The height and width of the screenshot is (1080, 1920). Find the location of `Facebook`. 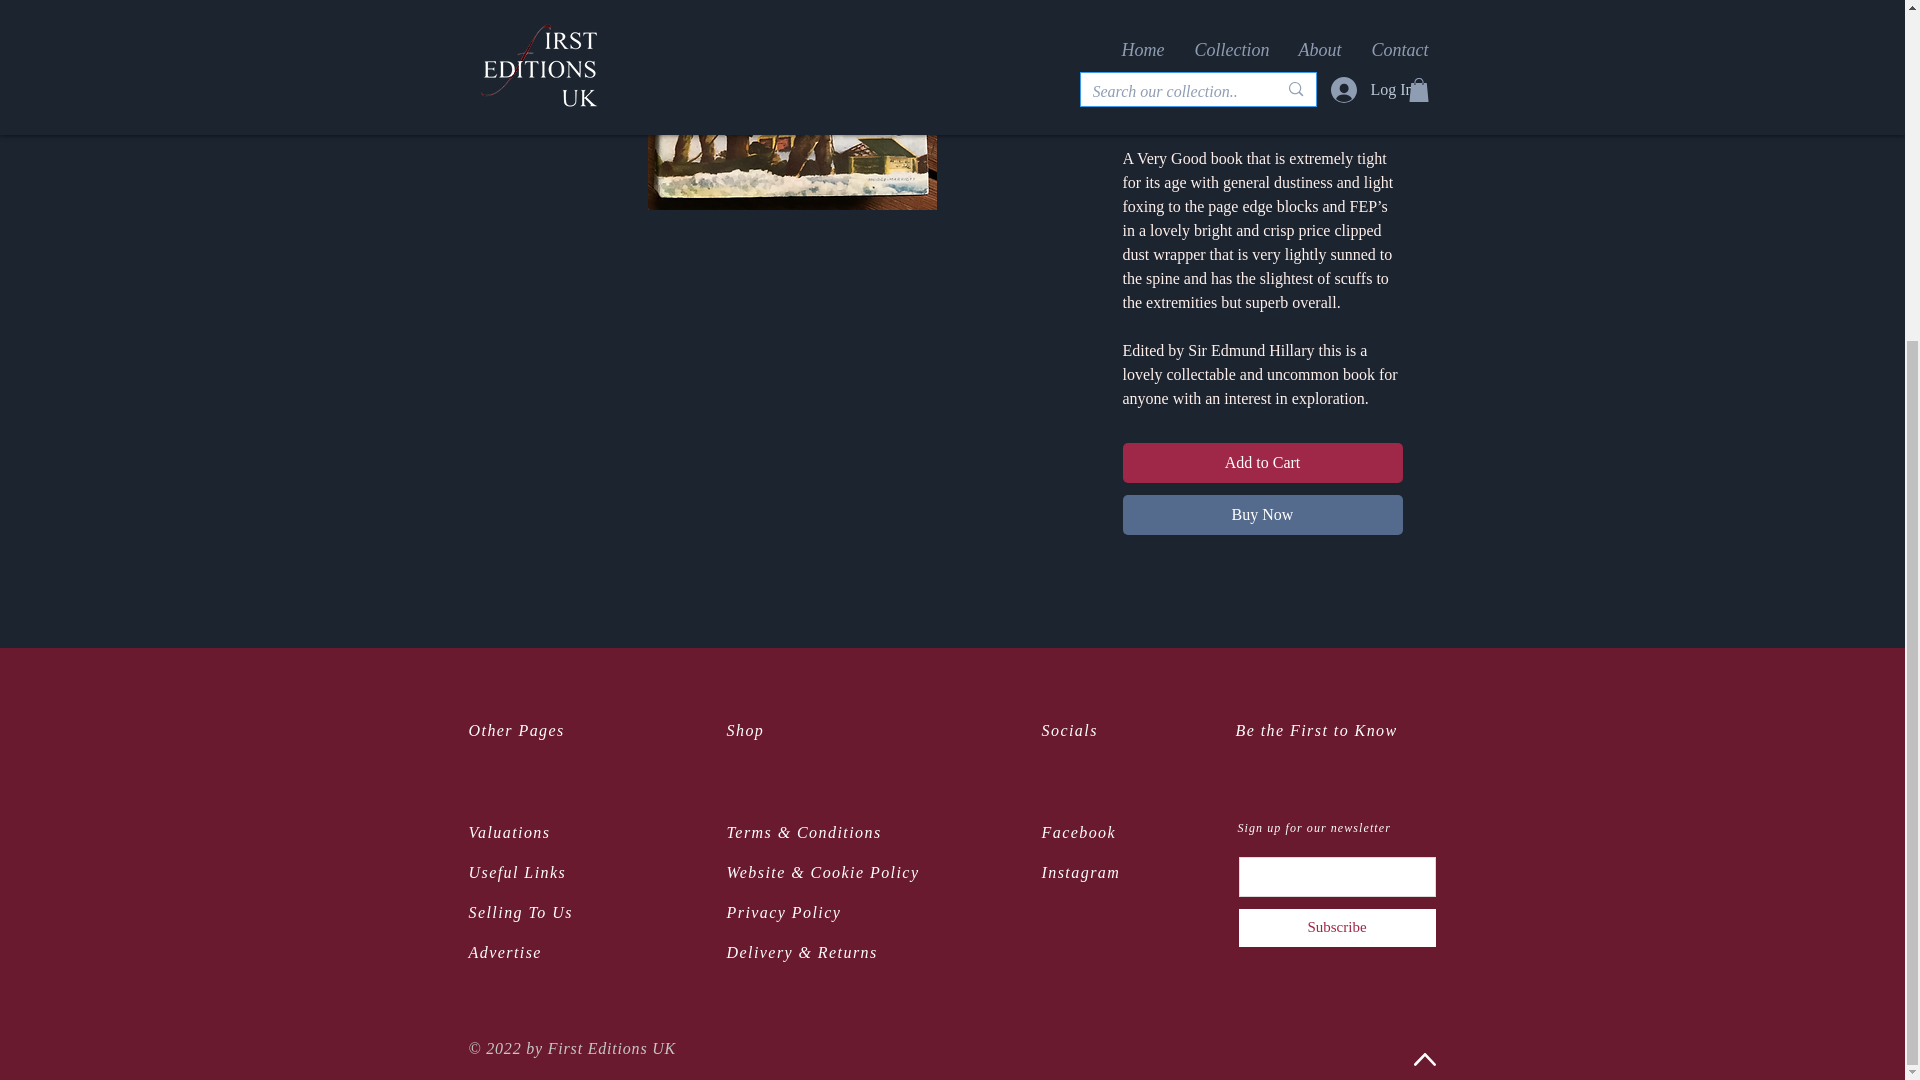

Facebook is located at coordinates (1080, 832).